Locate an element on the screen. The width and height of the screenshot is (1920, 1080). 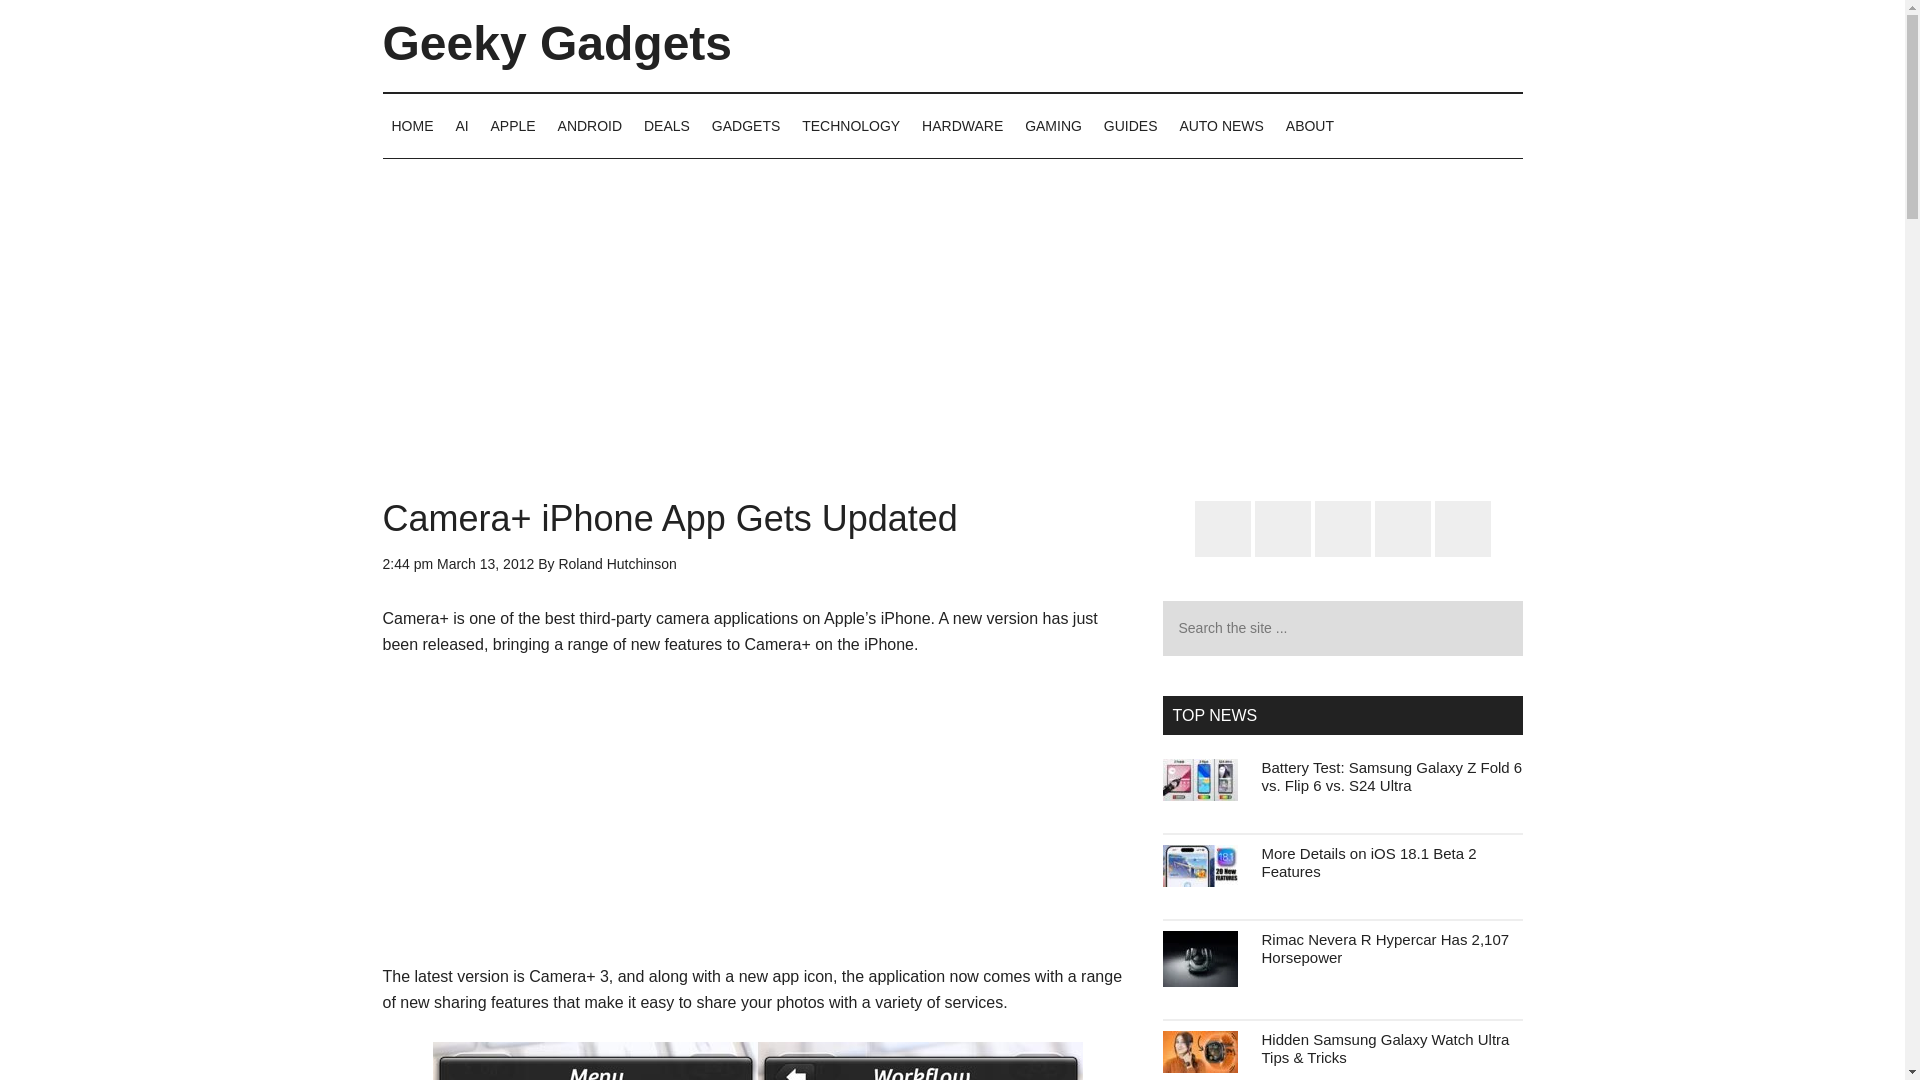
About Geeky Gadgets is located at coordinates (1309, 125).